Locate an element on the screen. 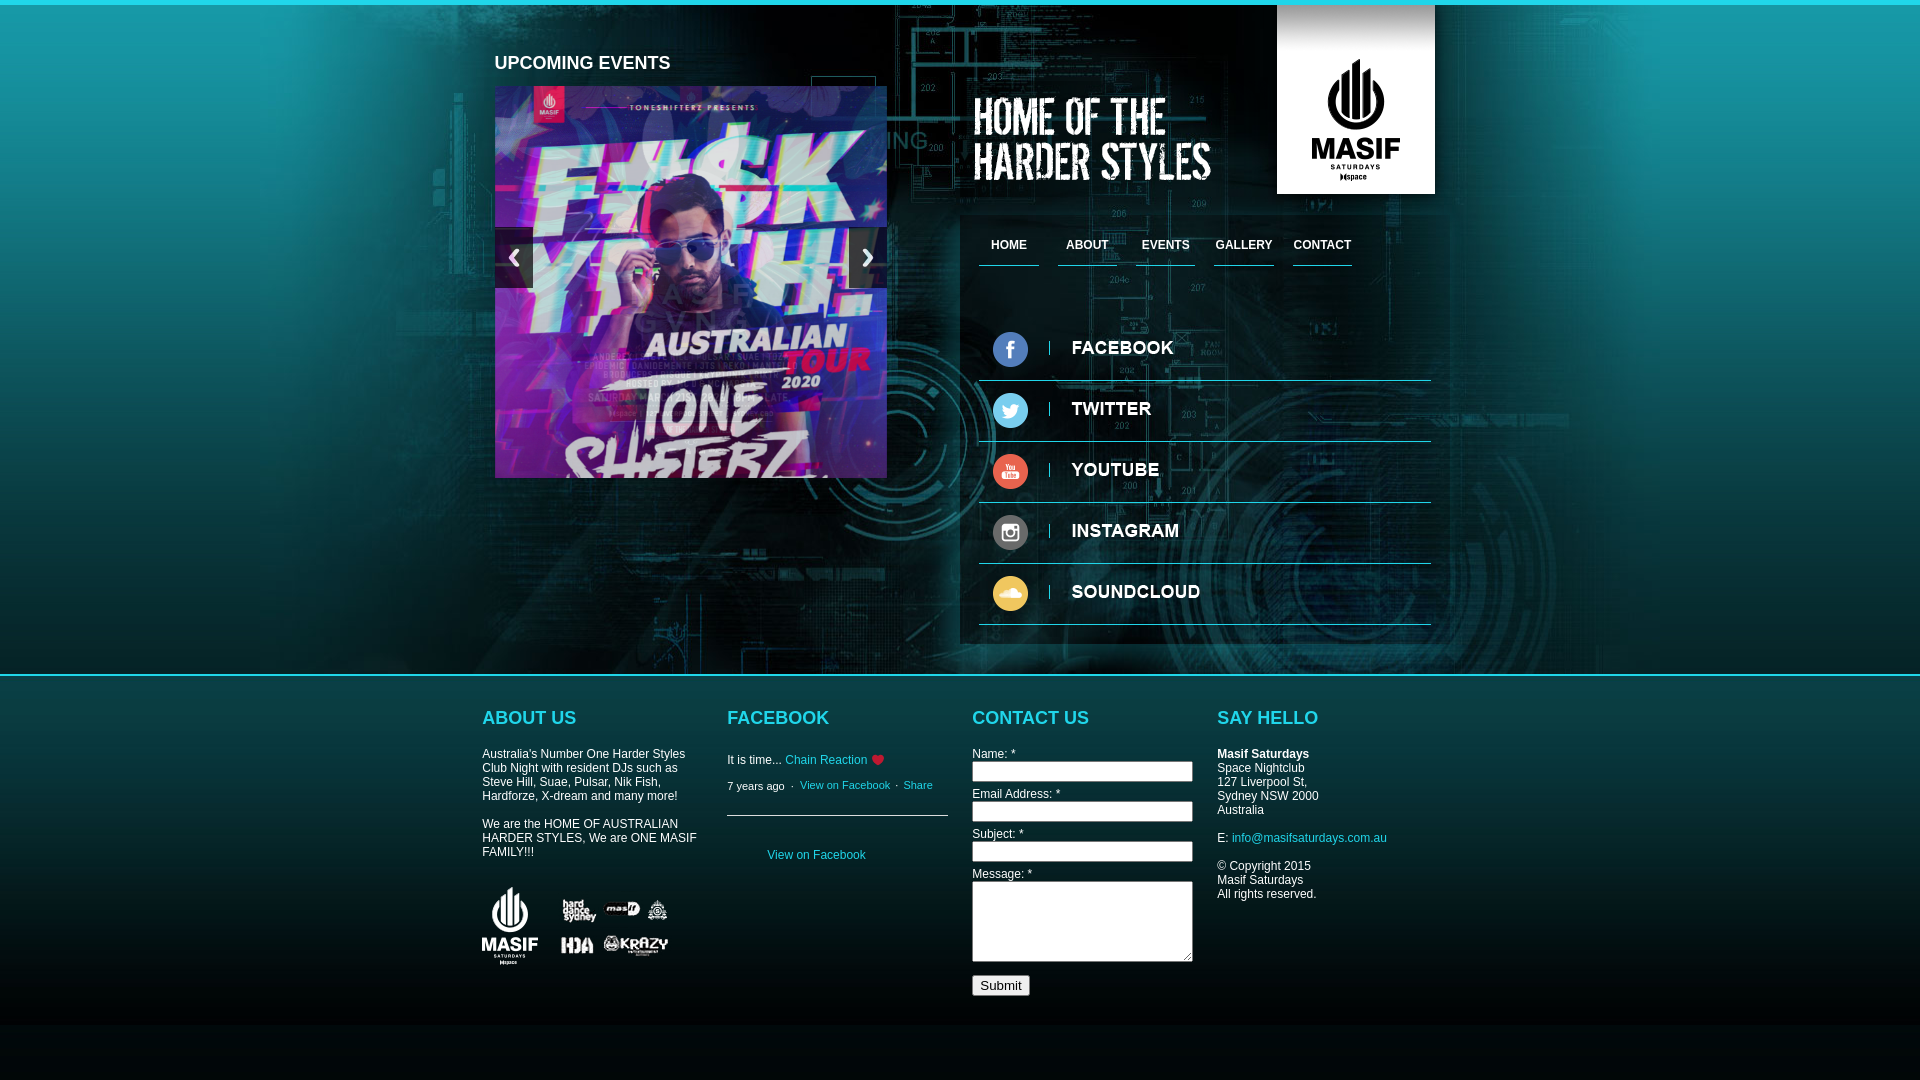 The image size is (1920, 1080). GALLERY is located at coordinates (1244, 246).